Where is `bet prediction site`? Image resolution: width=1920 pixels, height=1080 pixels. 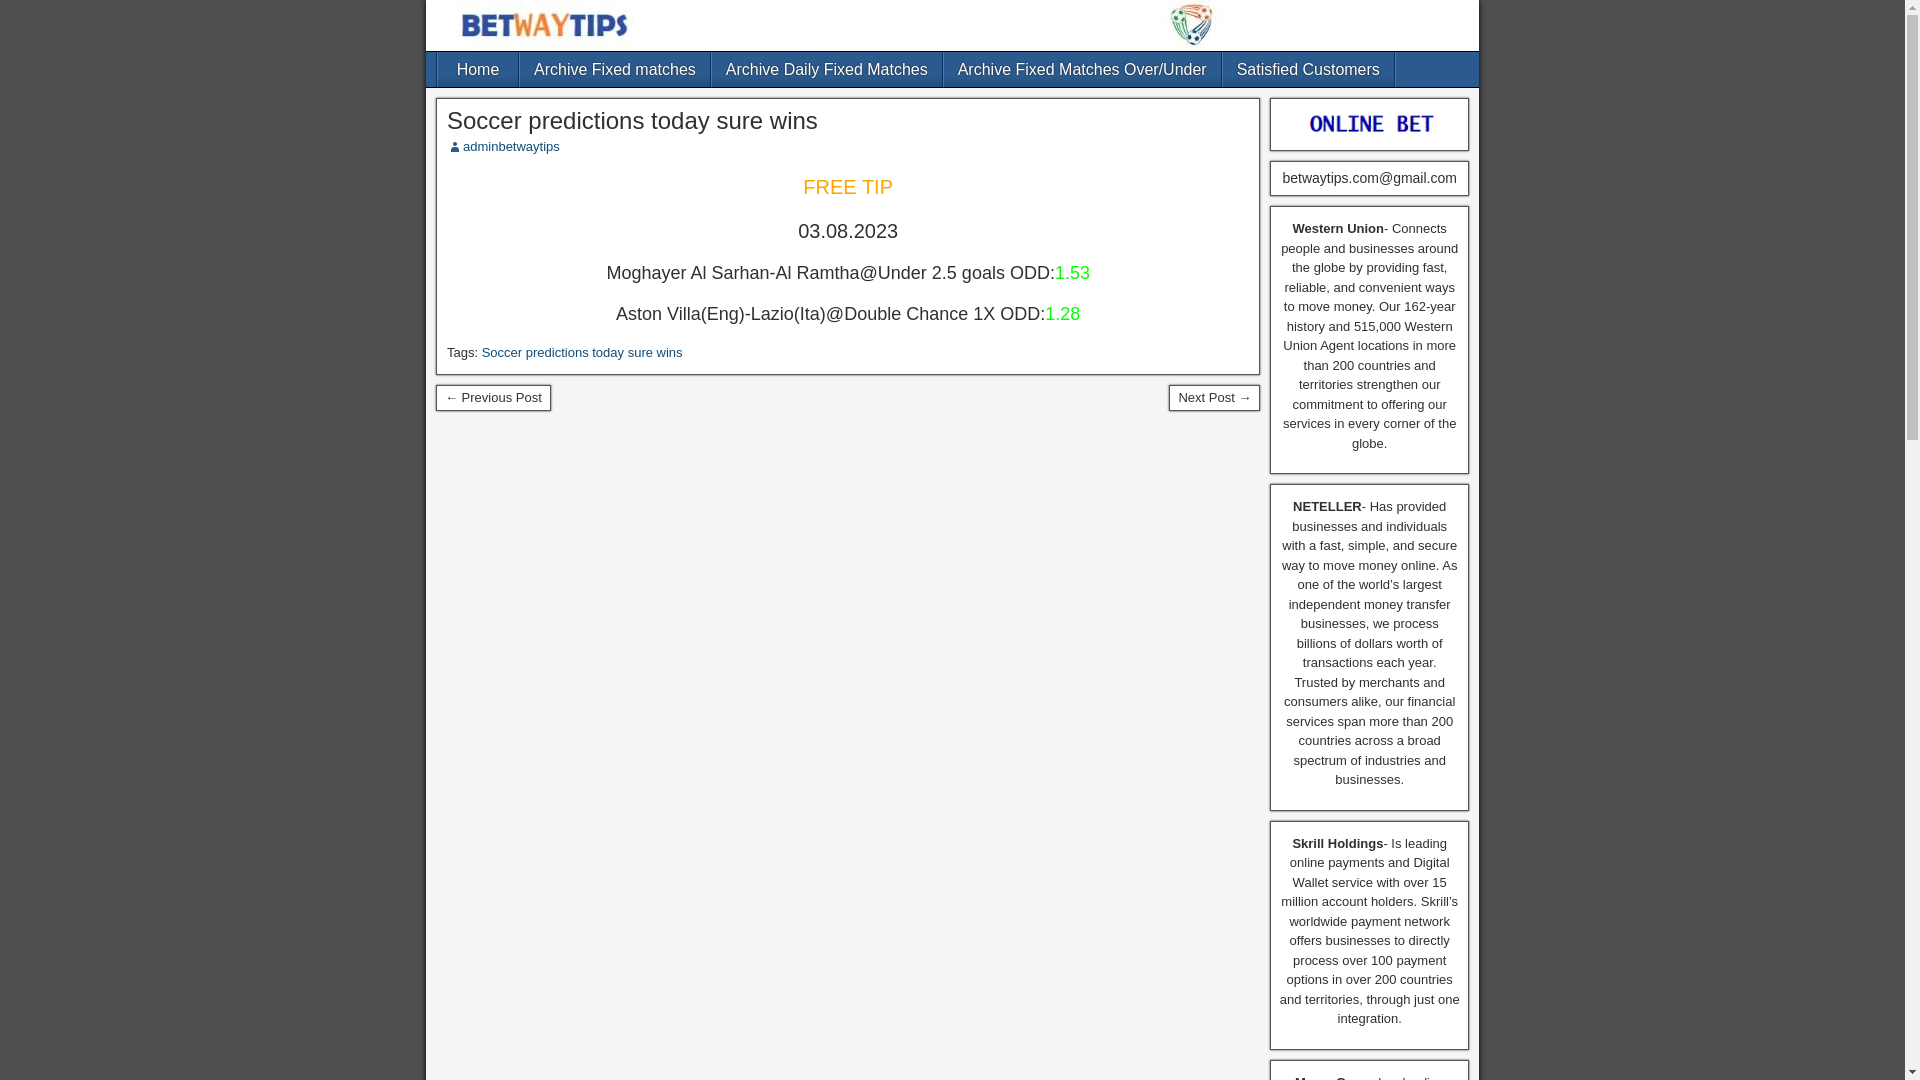
bet prediction site is located at coordinates (493, 398).